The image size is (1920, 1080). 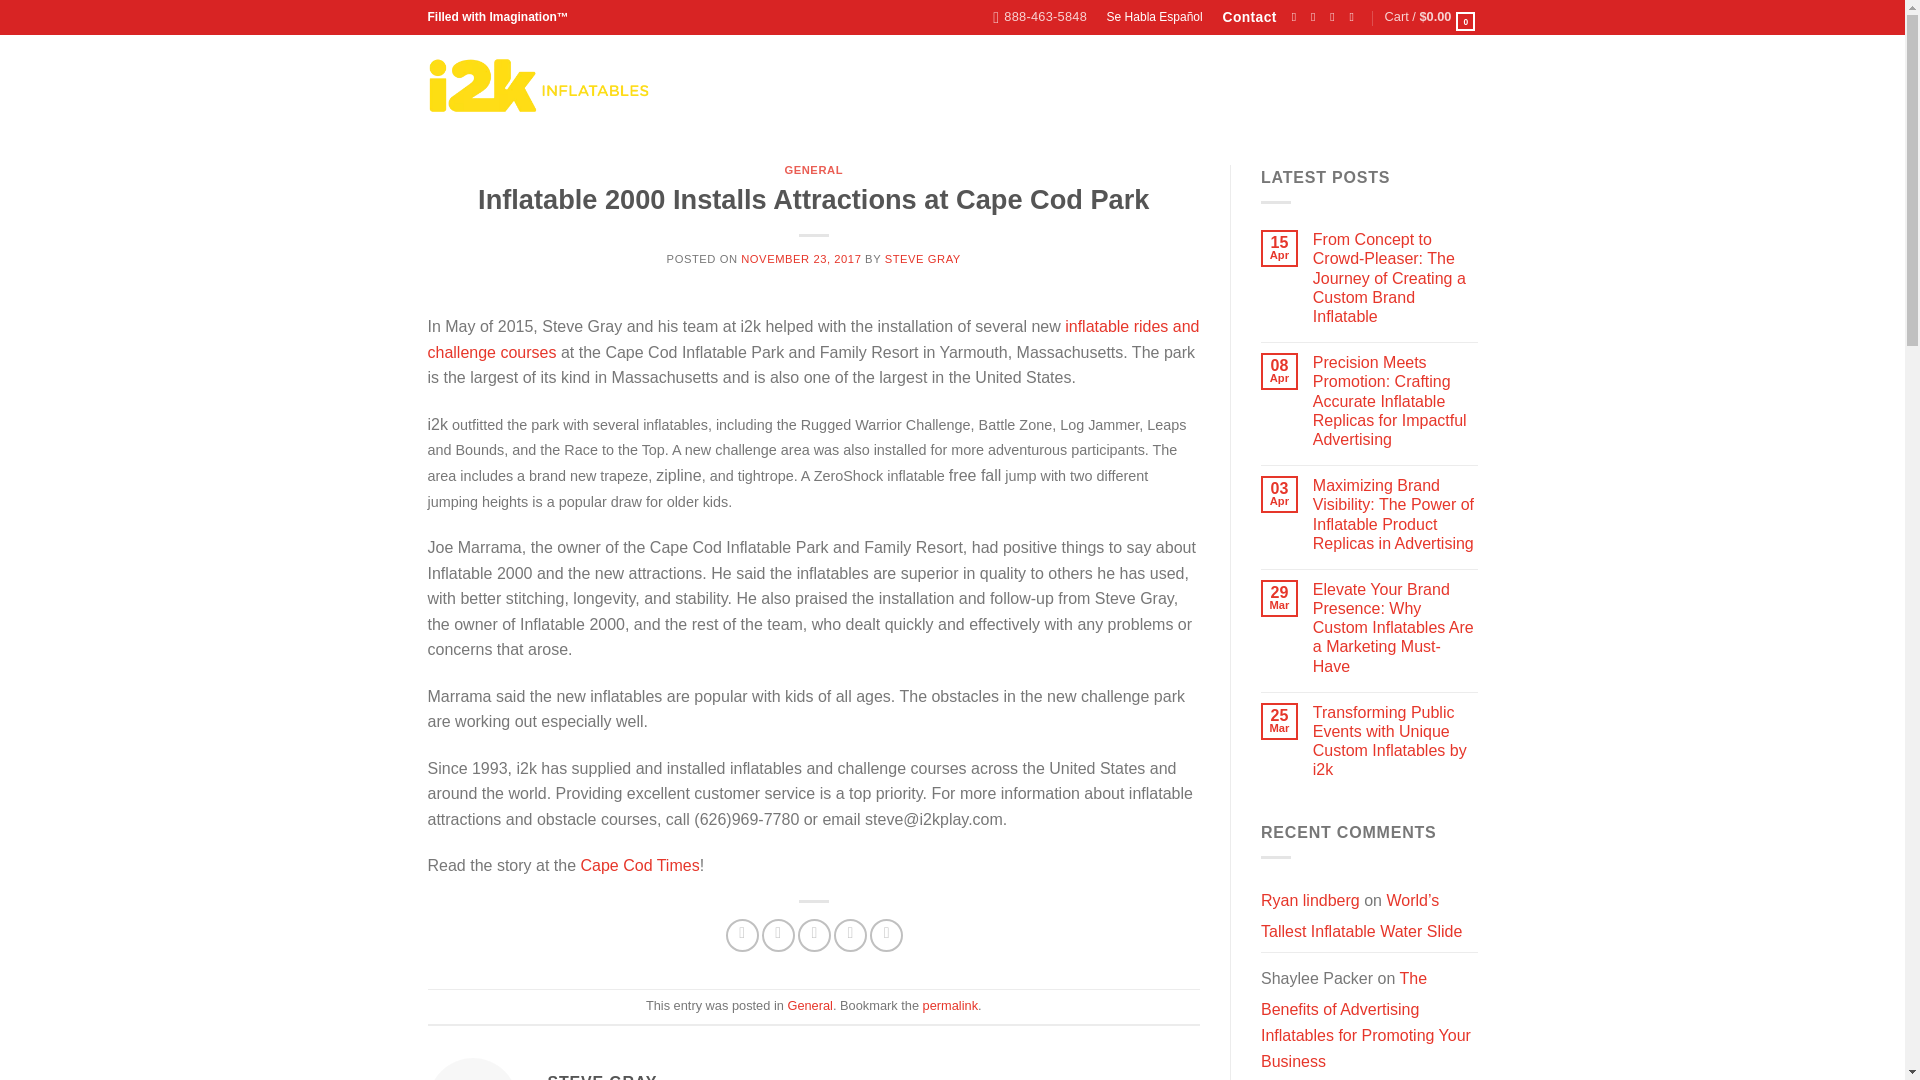 What do you see at coordinates (814, 935) in the screenshot?
I see `Email to a Friend` at bounding box center [814, 935].